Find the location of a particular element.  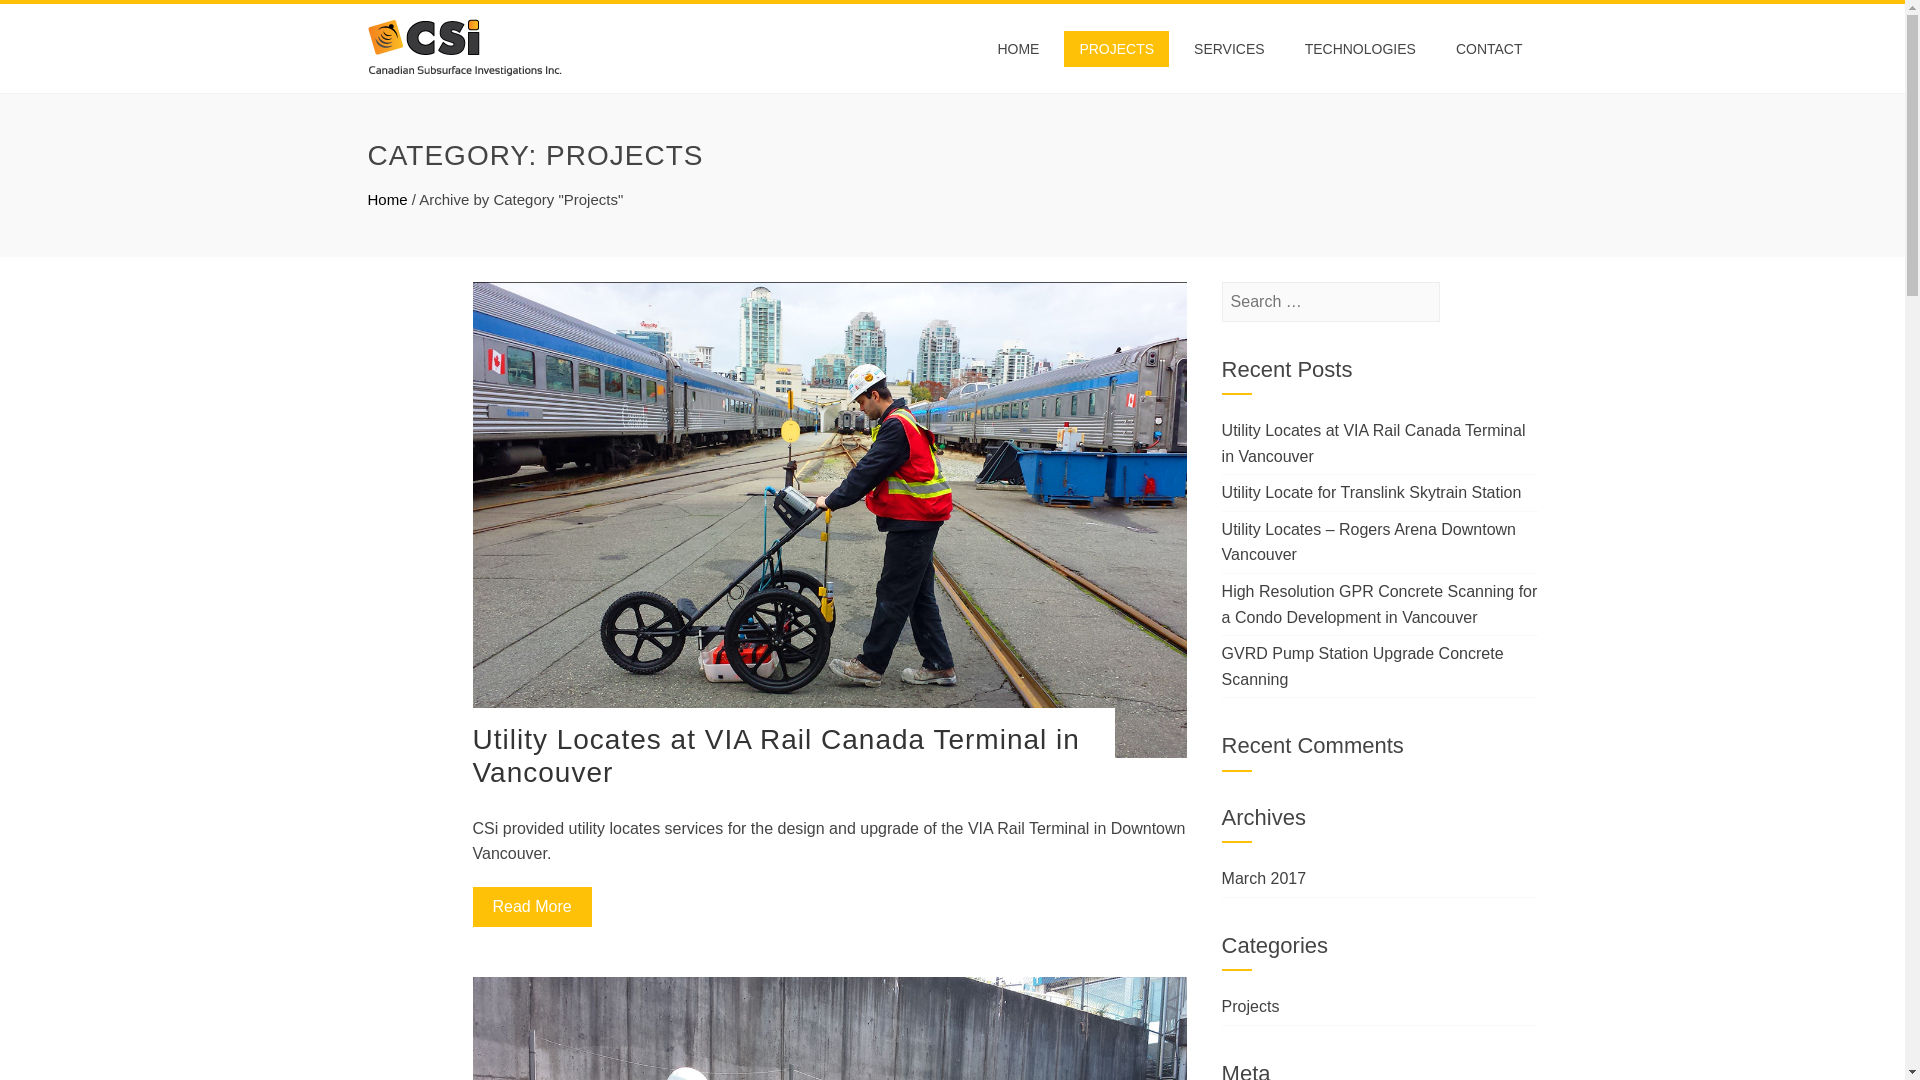

HOME is located at coordinates (1018, 48).